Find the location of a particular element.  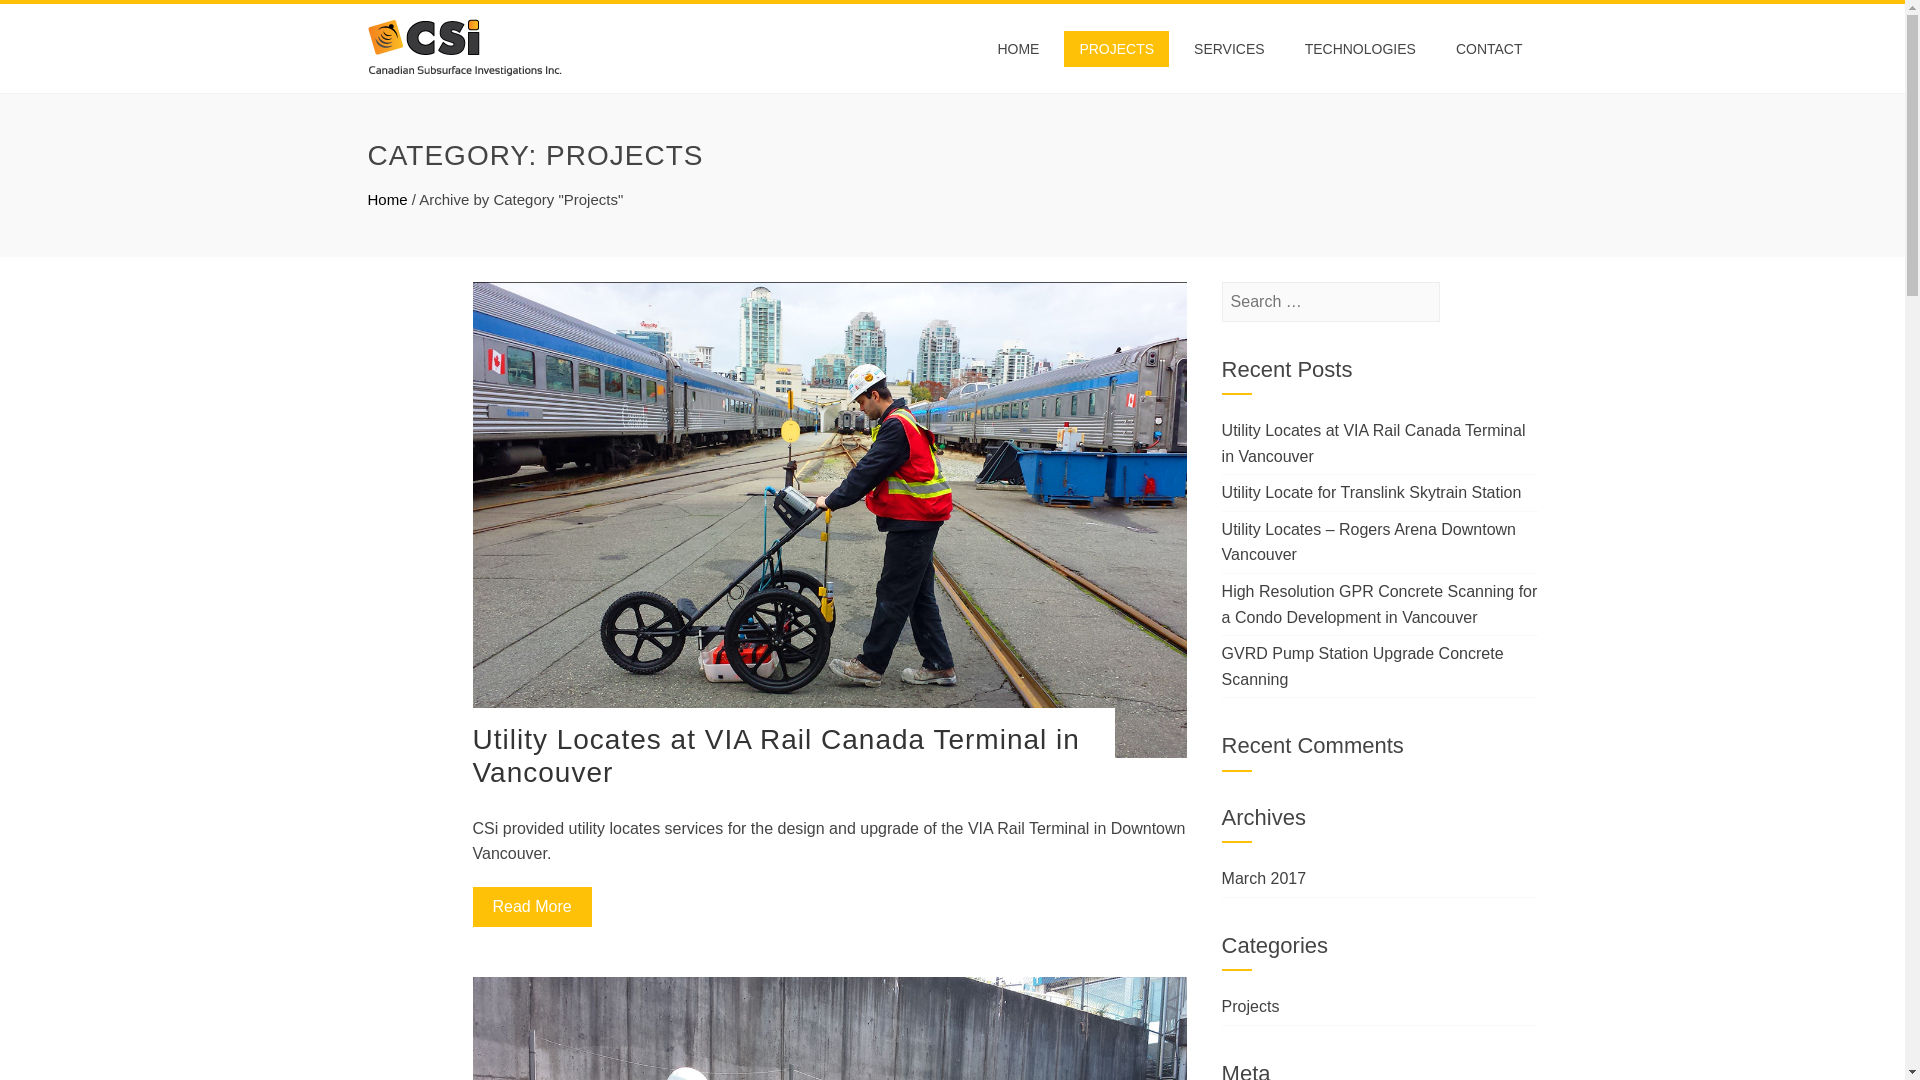

HOME is located at coordinates (1018, 48).